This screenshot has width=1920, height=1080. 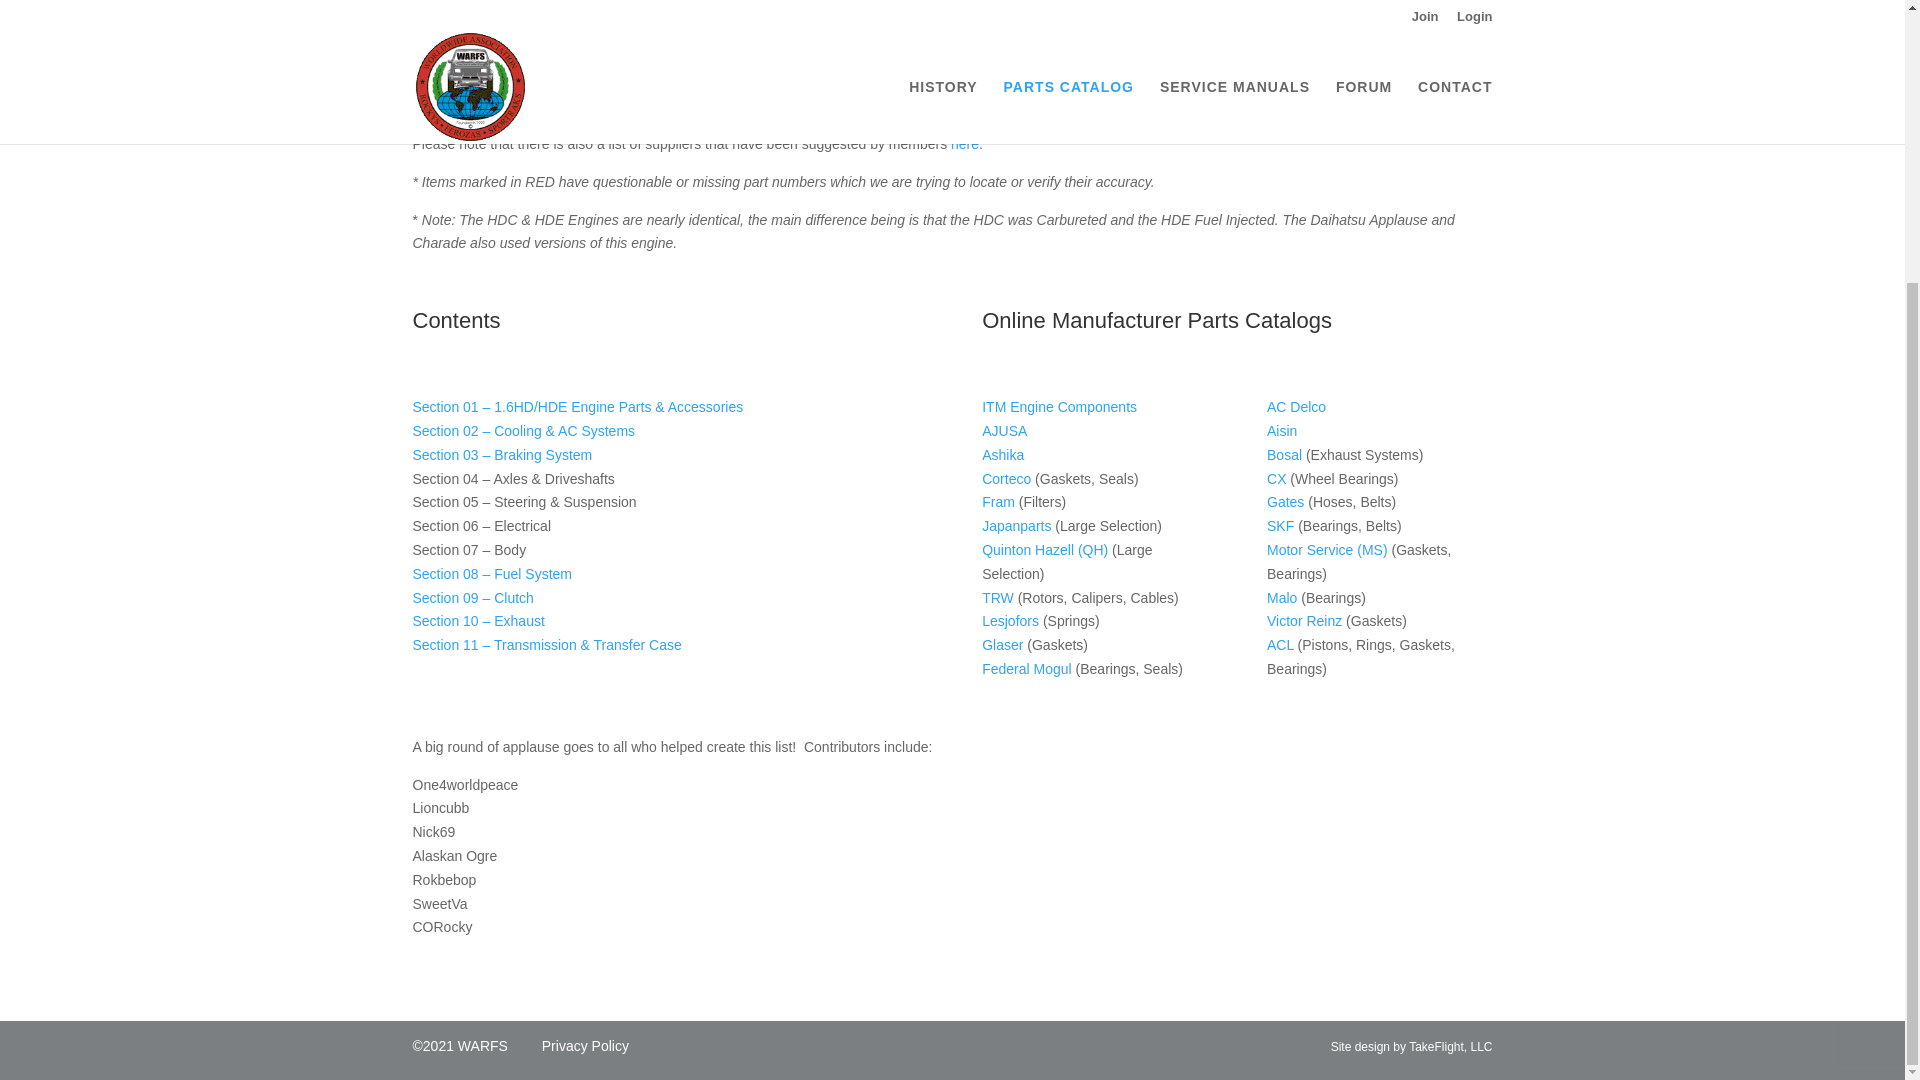 What do you see at coordinates (1002, 645) in the screenshot?
I see `Glaser` at bounding box center [1002, 645].